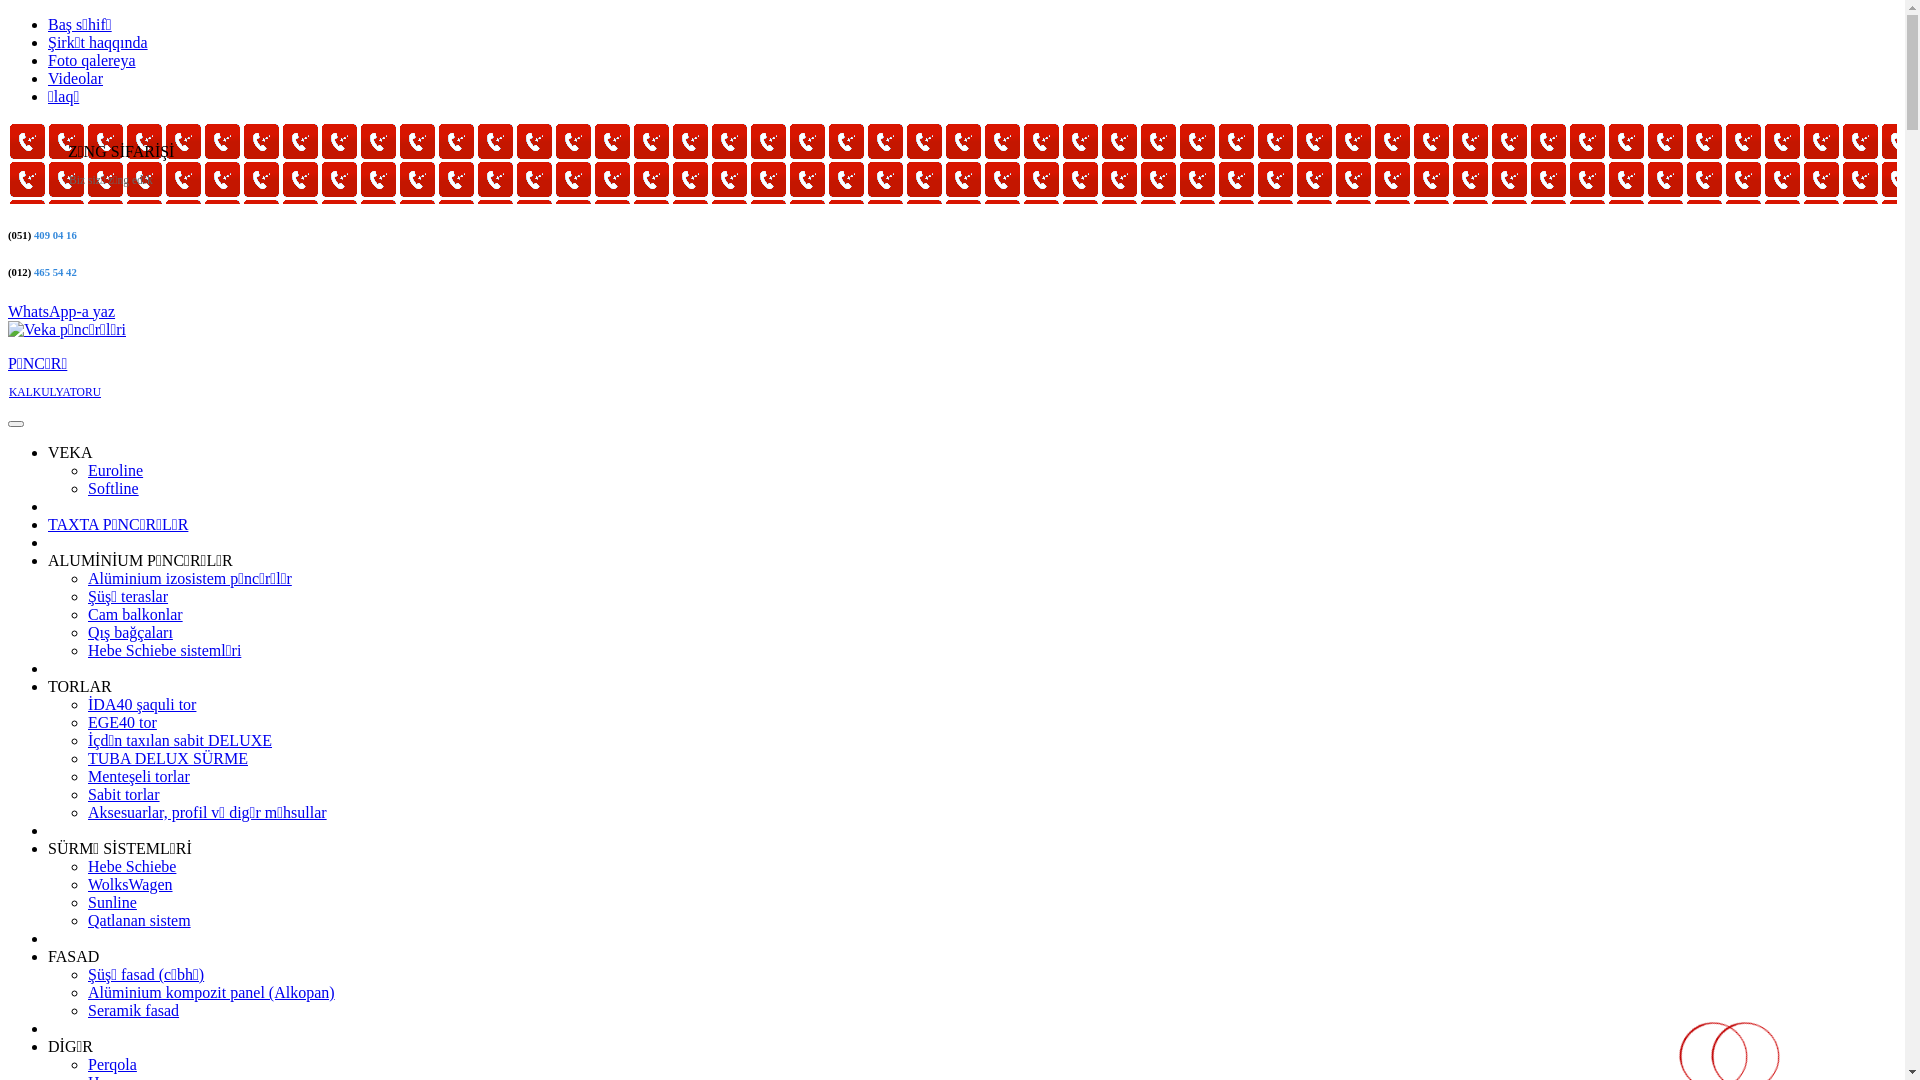 This screenshot has width=1920, height=1080. What do you see at coordinates (116, 470) in the screenshot?
I see `Euroline` at bounding box center [116, 470].